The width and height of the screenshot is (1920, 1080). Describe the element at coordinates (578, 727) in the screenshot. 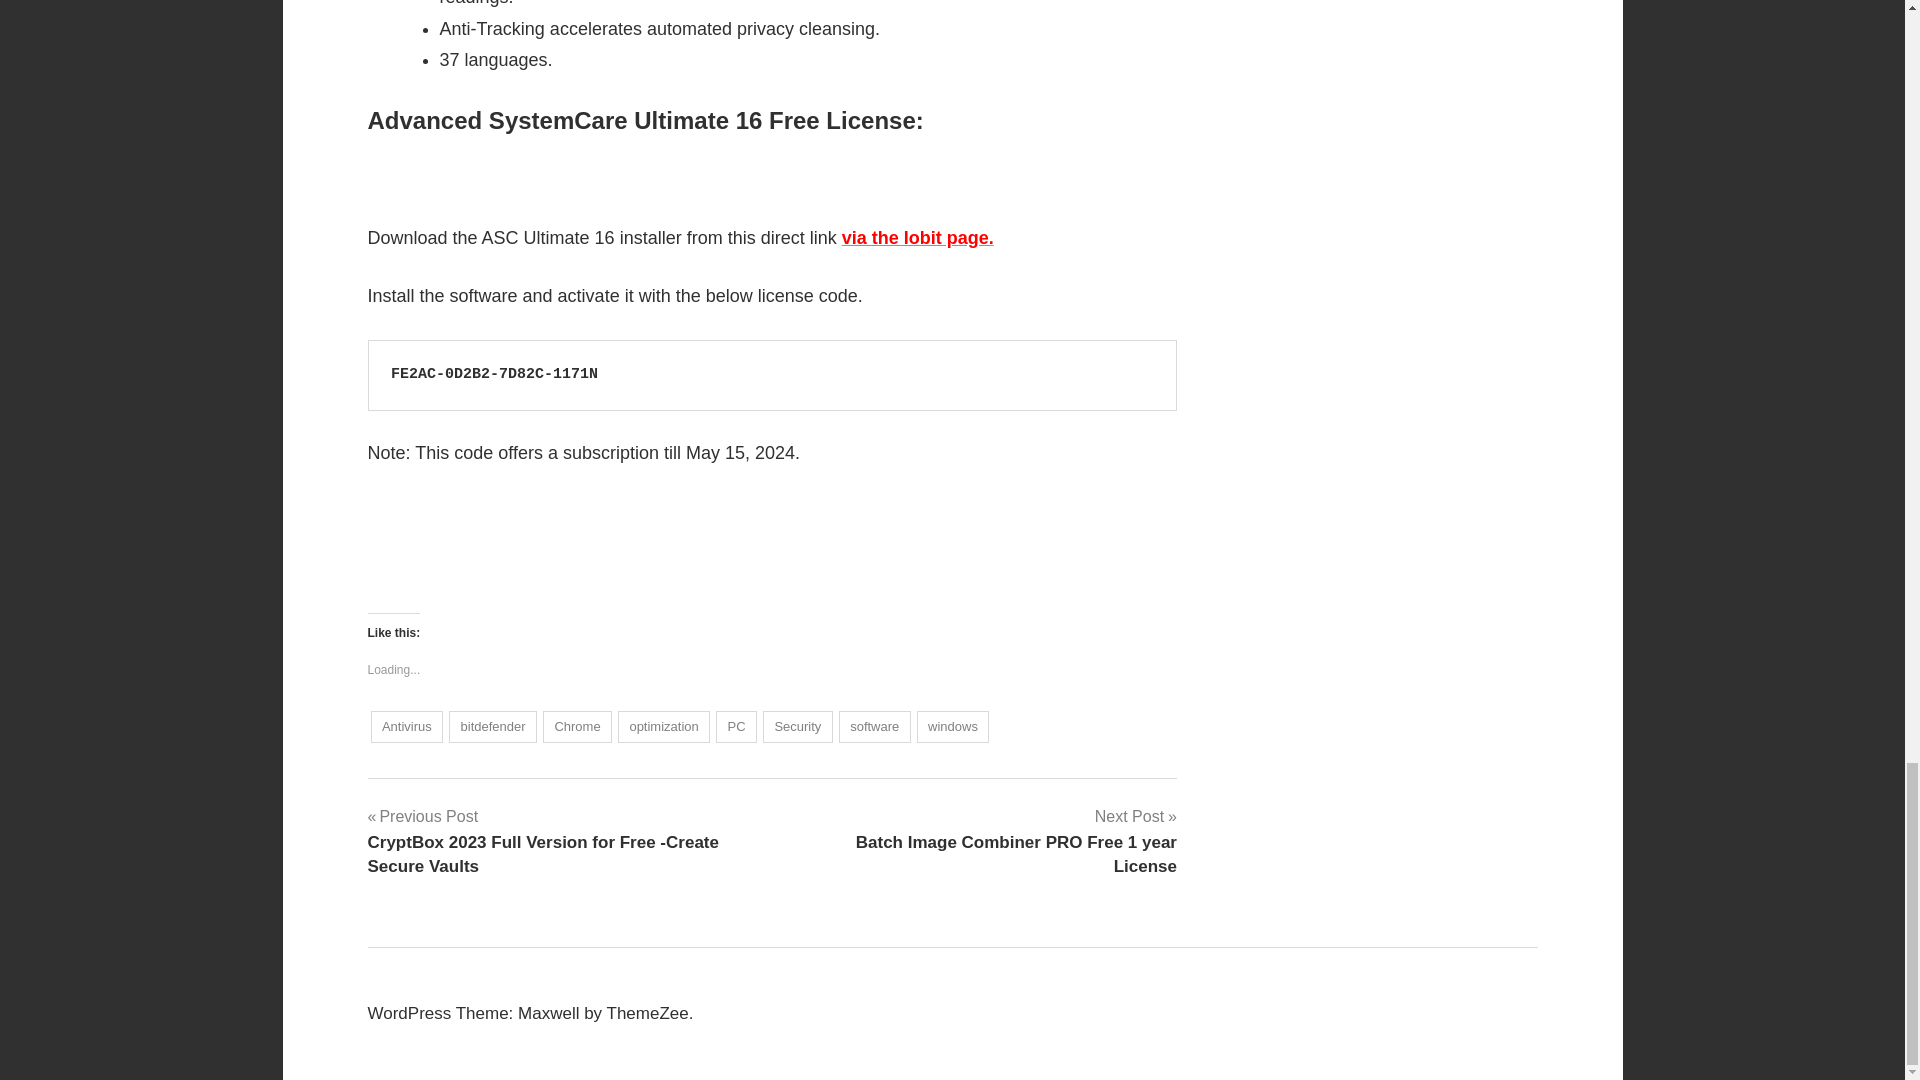

I see `software` at that location.